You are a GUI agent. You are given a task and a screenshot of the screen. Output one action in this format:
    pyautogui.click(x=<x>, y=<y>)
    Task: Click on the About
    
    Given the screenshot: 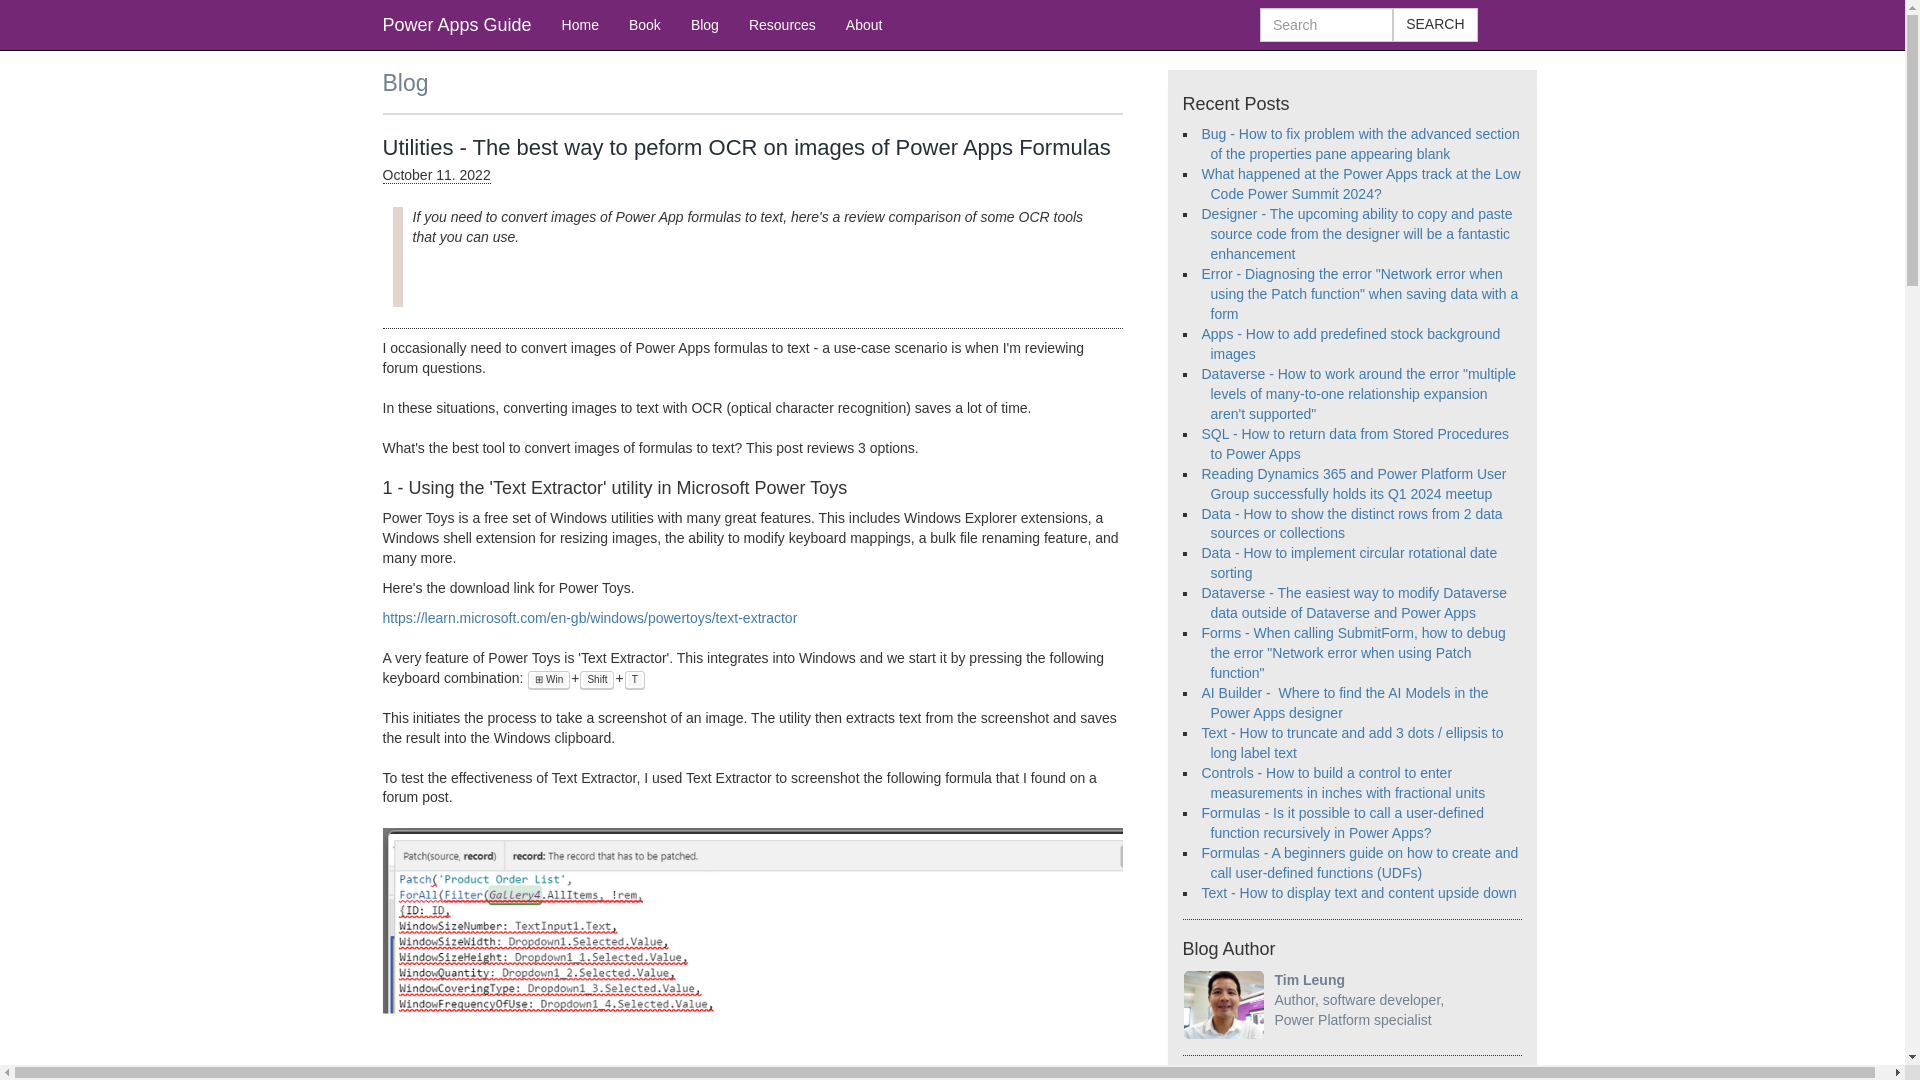 What is the action you would take?
    pyautogui.click(x=864, y=24)
    